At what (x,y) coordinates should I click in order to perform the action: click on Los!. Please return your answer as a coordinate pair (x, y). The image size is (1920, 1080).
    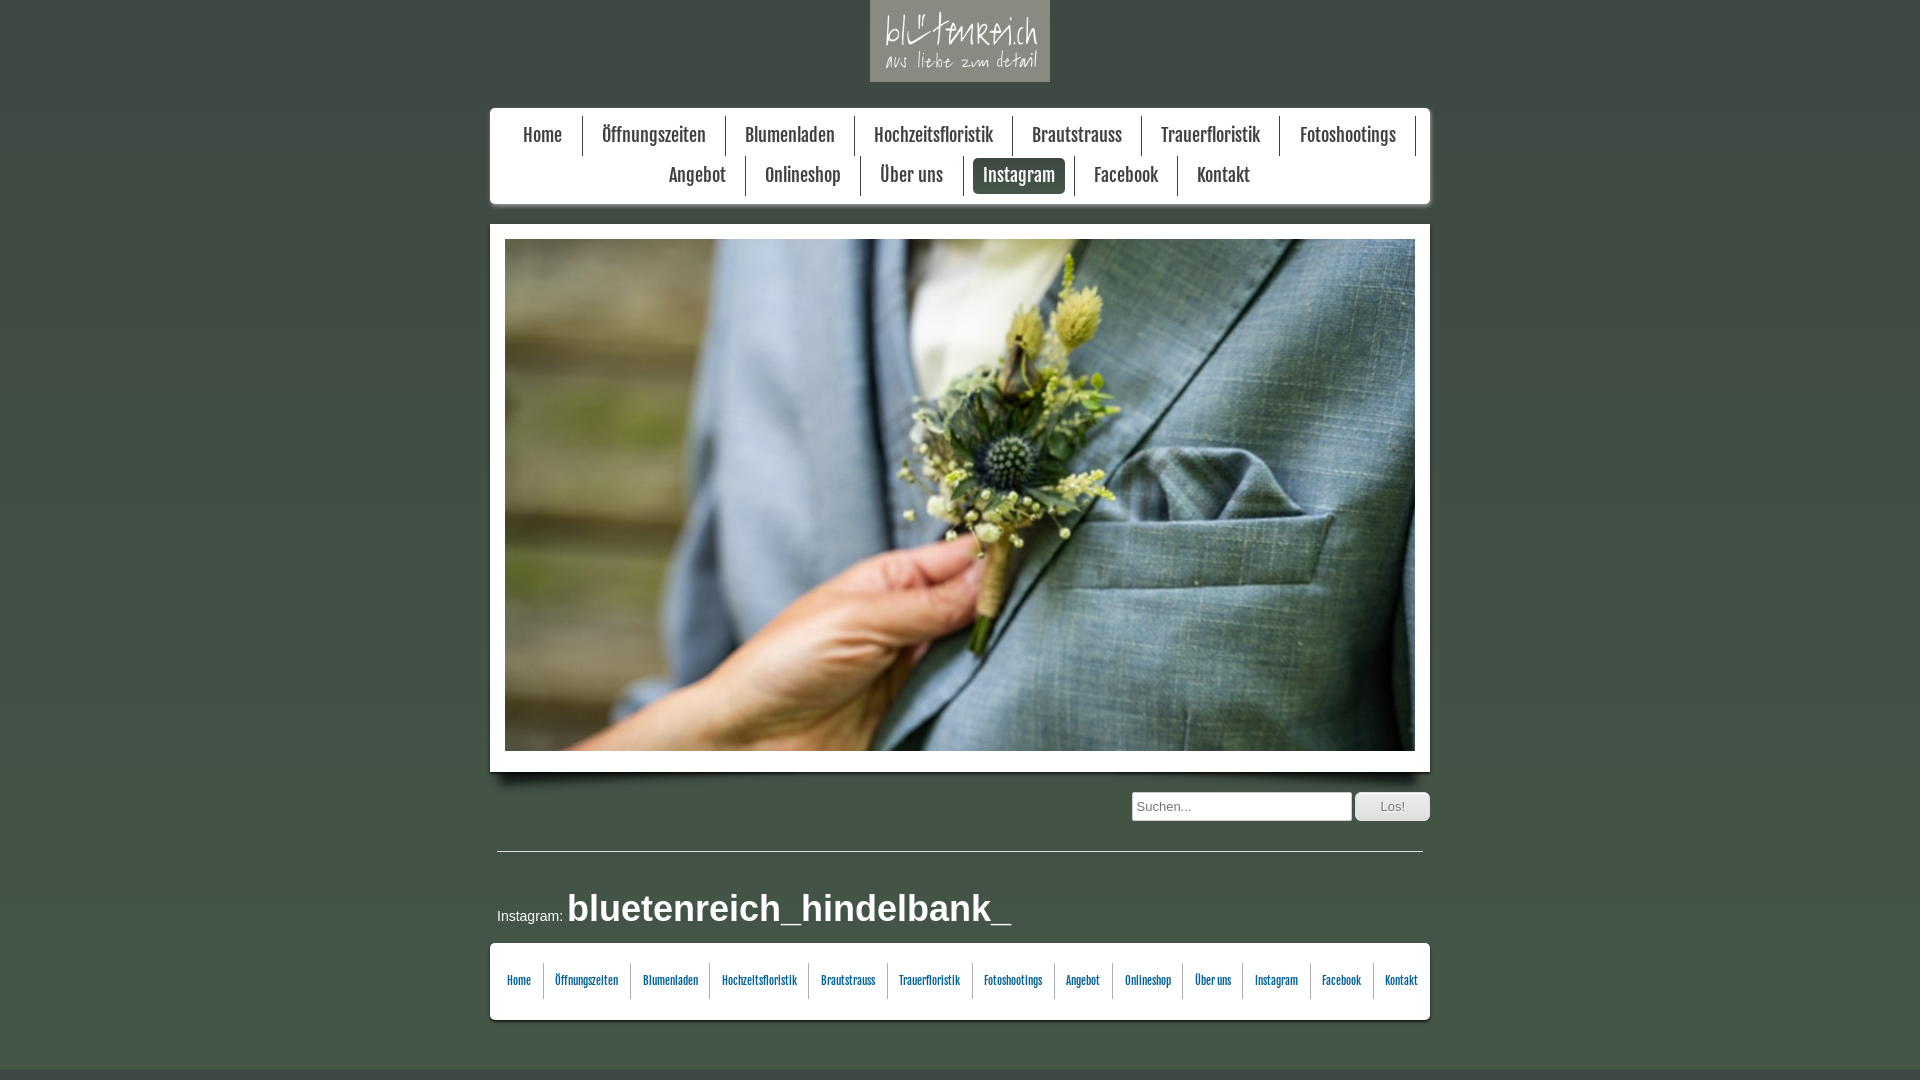
    Looking at the image, I should click on (1392, 806).